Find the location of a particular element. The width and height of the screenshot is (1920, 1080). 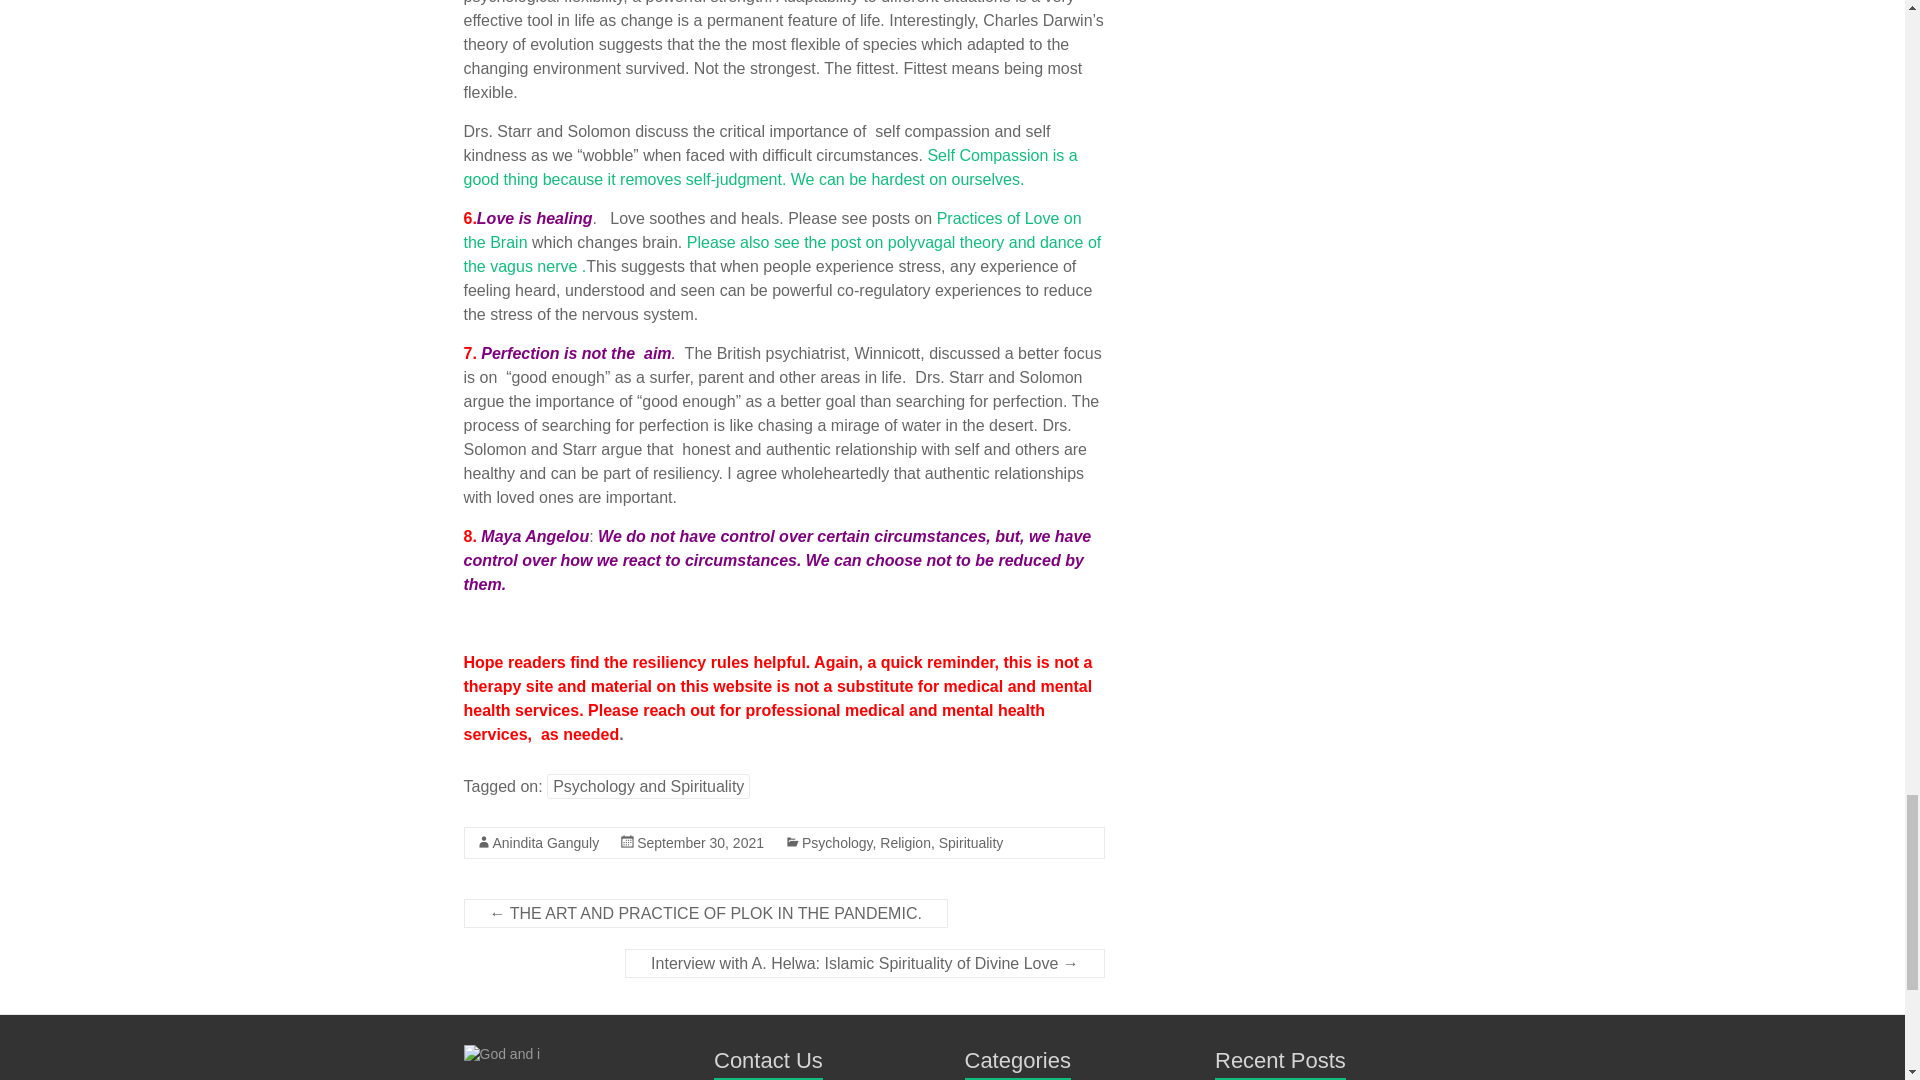

Psychology and Spirituality is located at coordinates (648, 786).